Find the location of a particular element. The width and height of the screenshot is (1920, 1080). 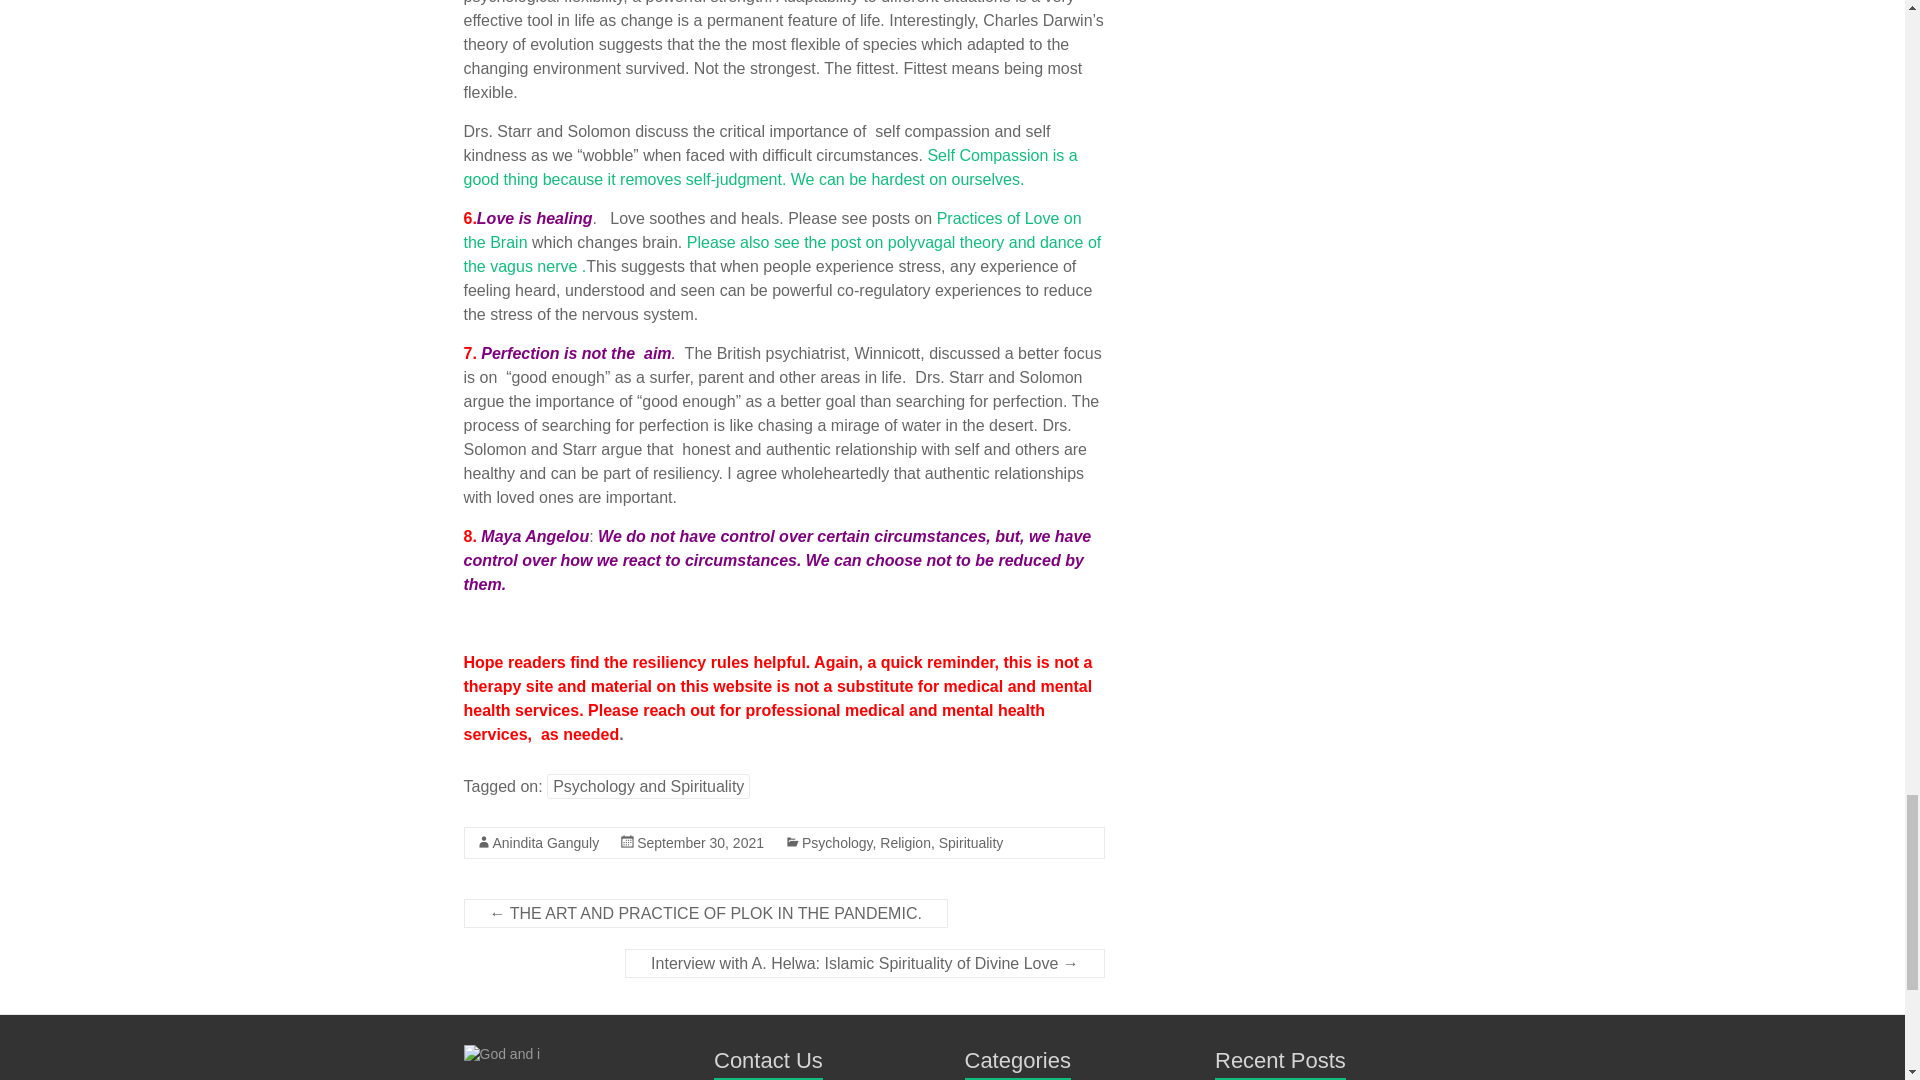

Psychology and Spirituality is located at coordinates (648, 786).